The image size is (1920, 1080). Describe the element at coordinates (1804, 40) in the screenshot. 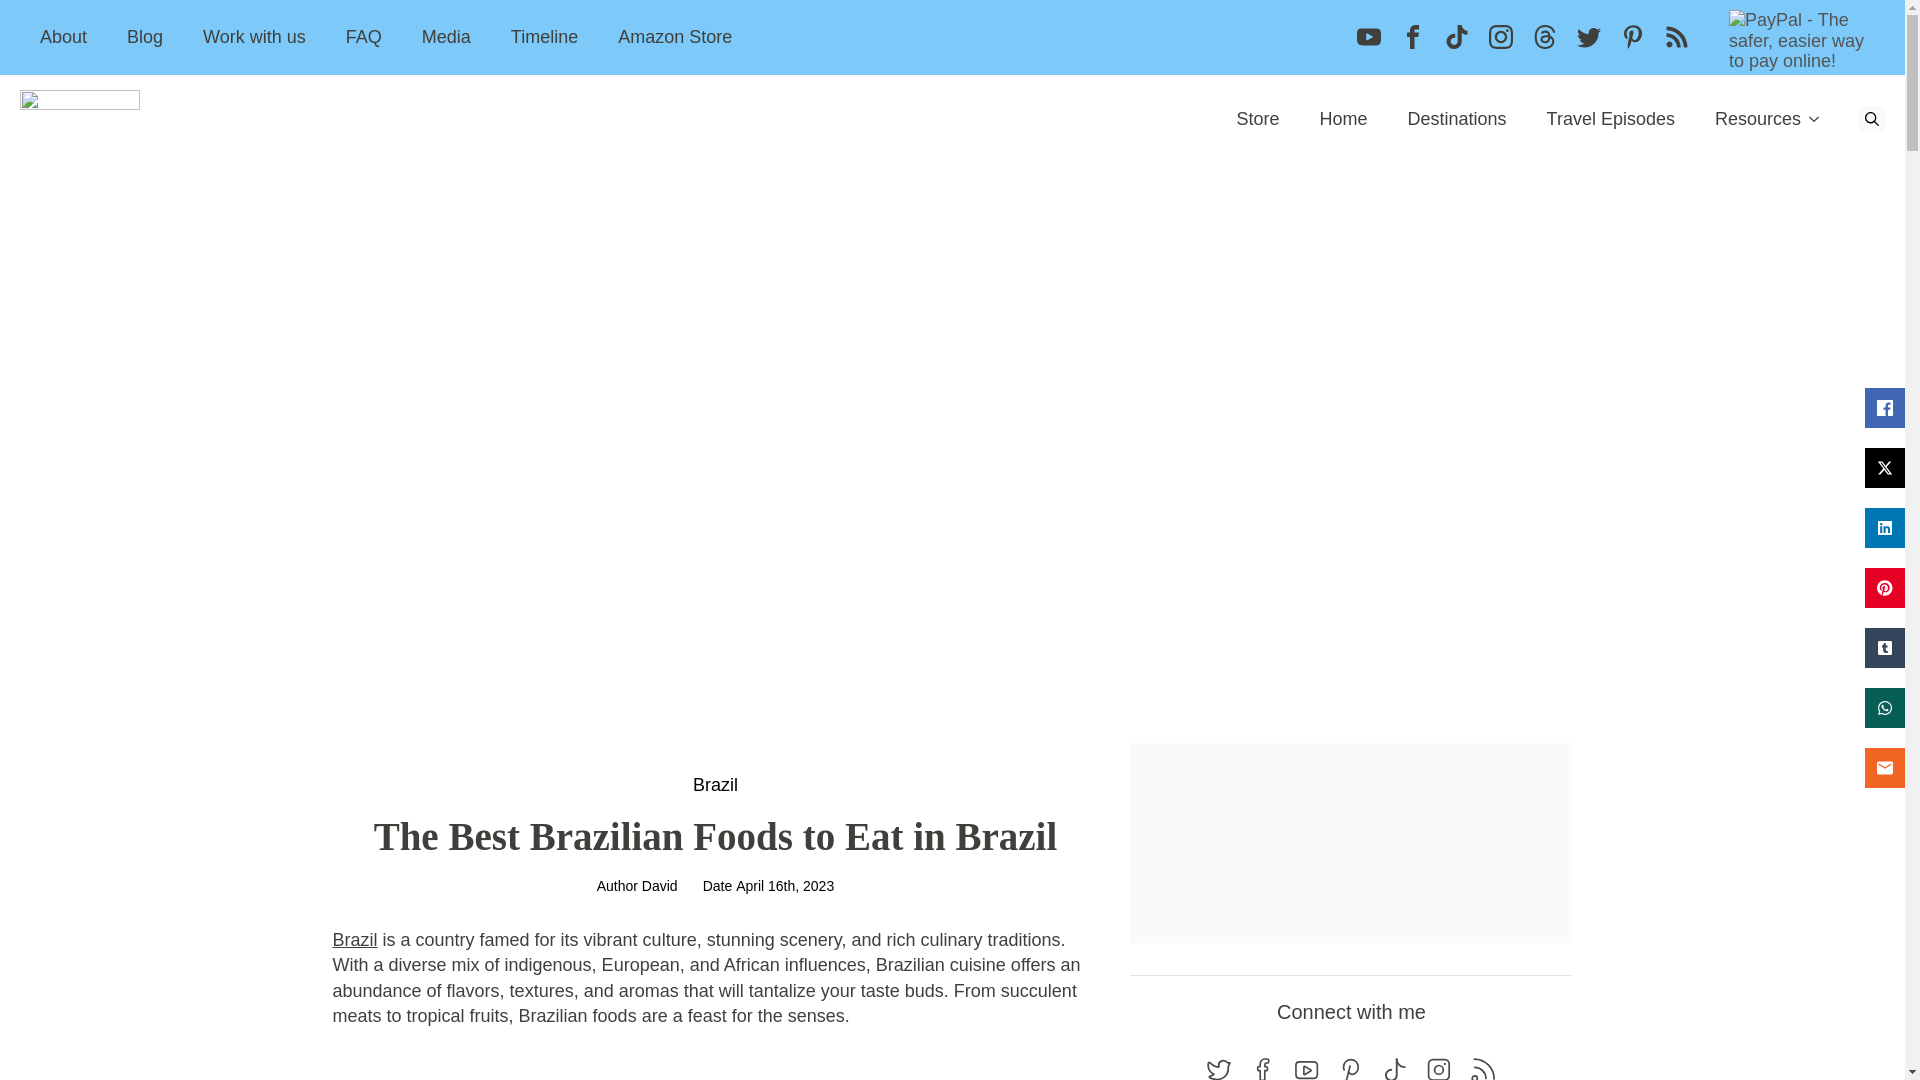

I see `PayPal - The safer, easier way to pay online!` at that location.